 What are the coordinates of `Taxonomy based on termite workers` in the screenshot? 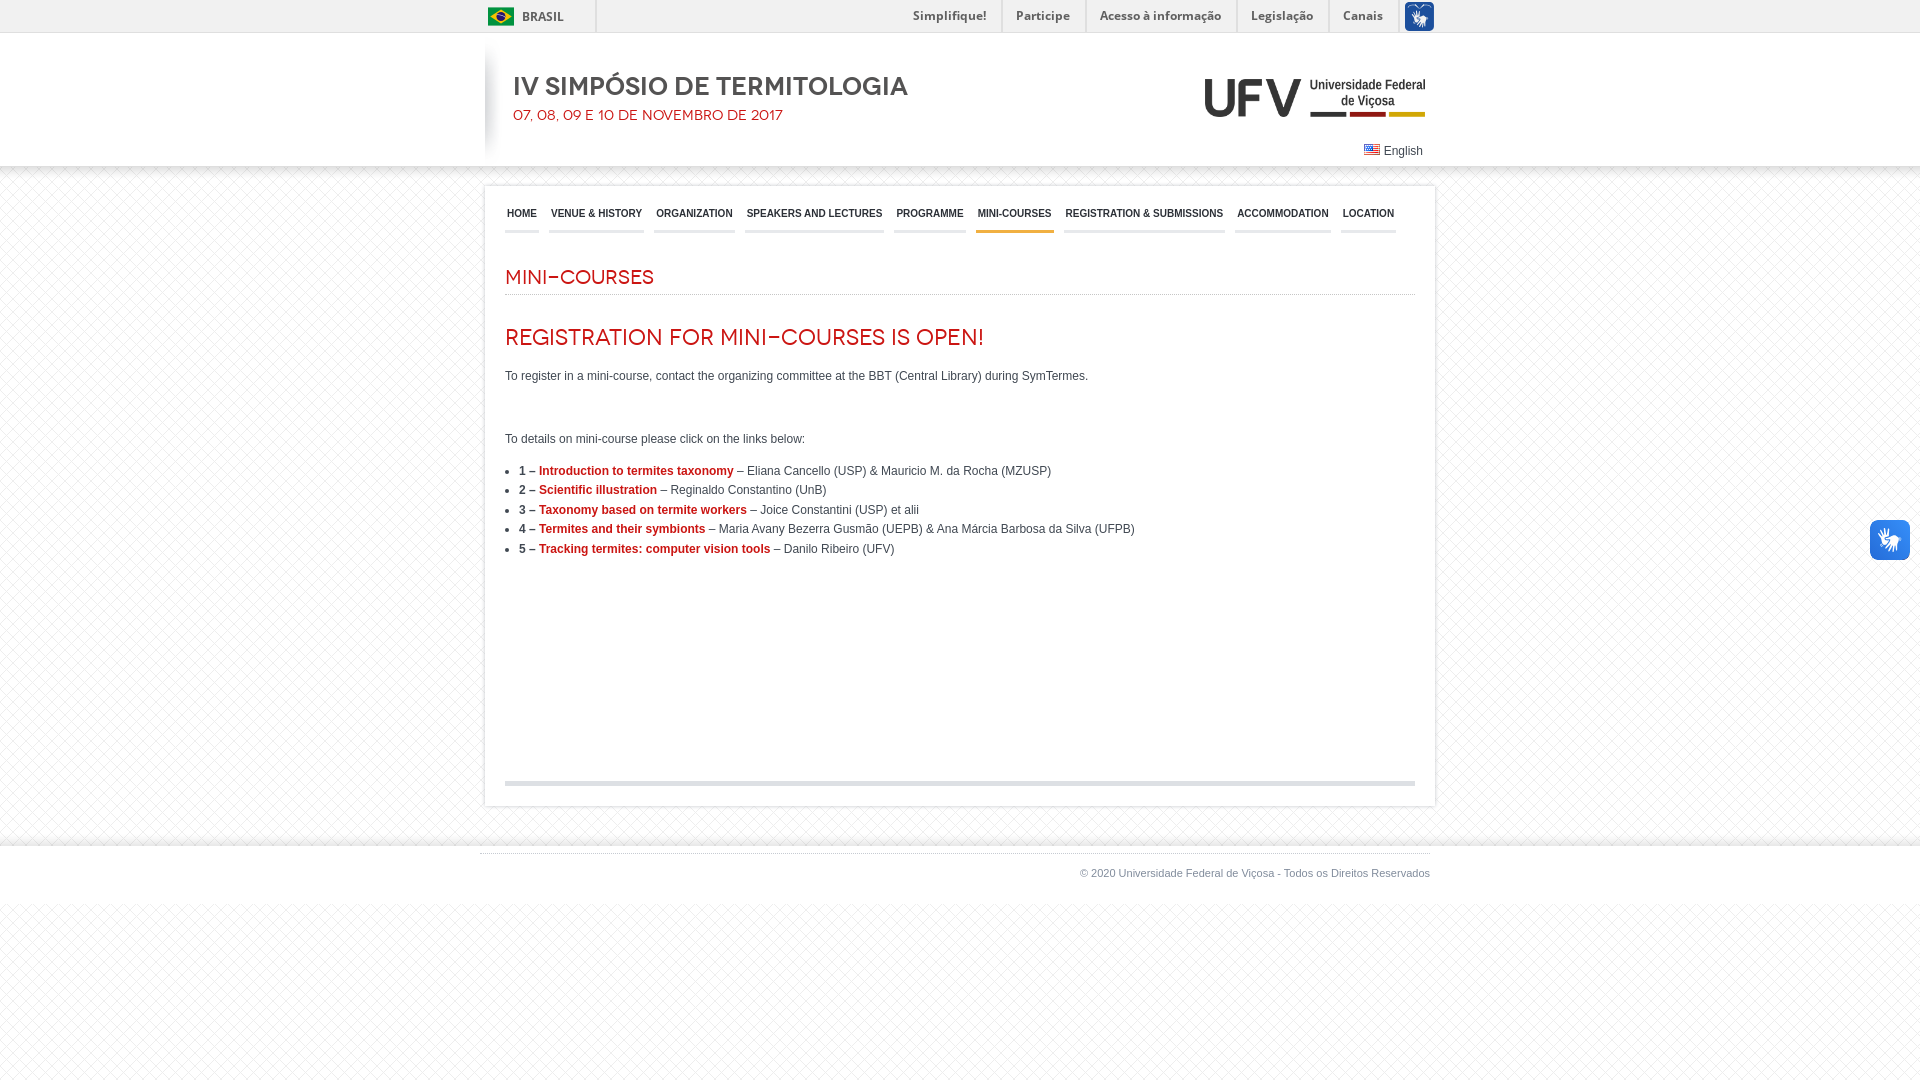 It's located at (643, 510).